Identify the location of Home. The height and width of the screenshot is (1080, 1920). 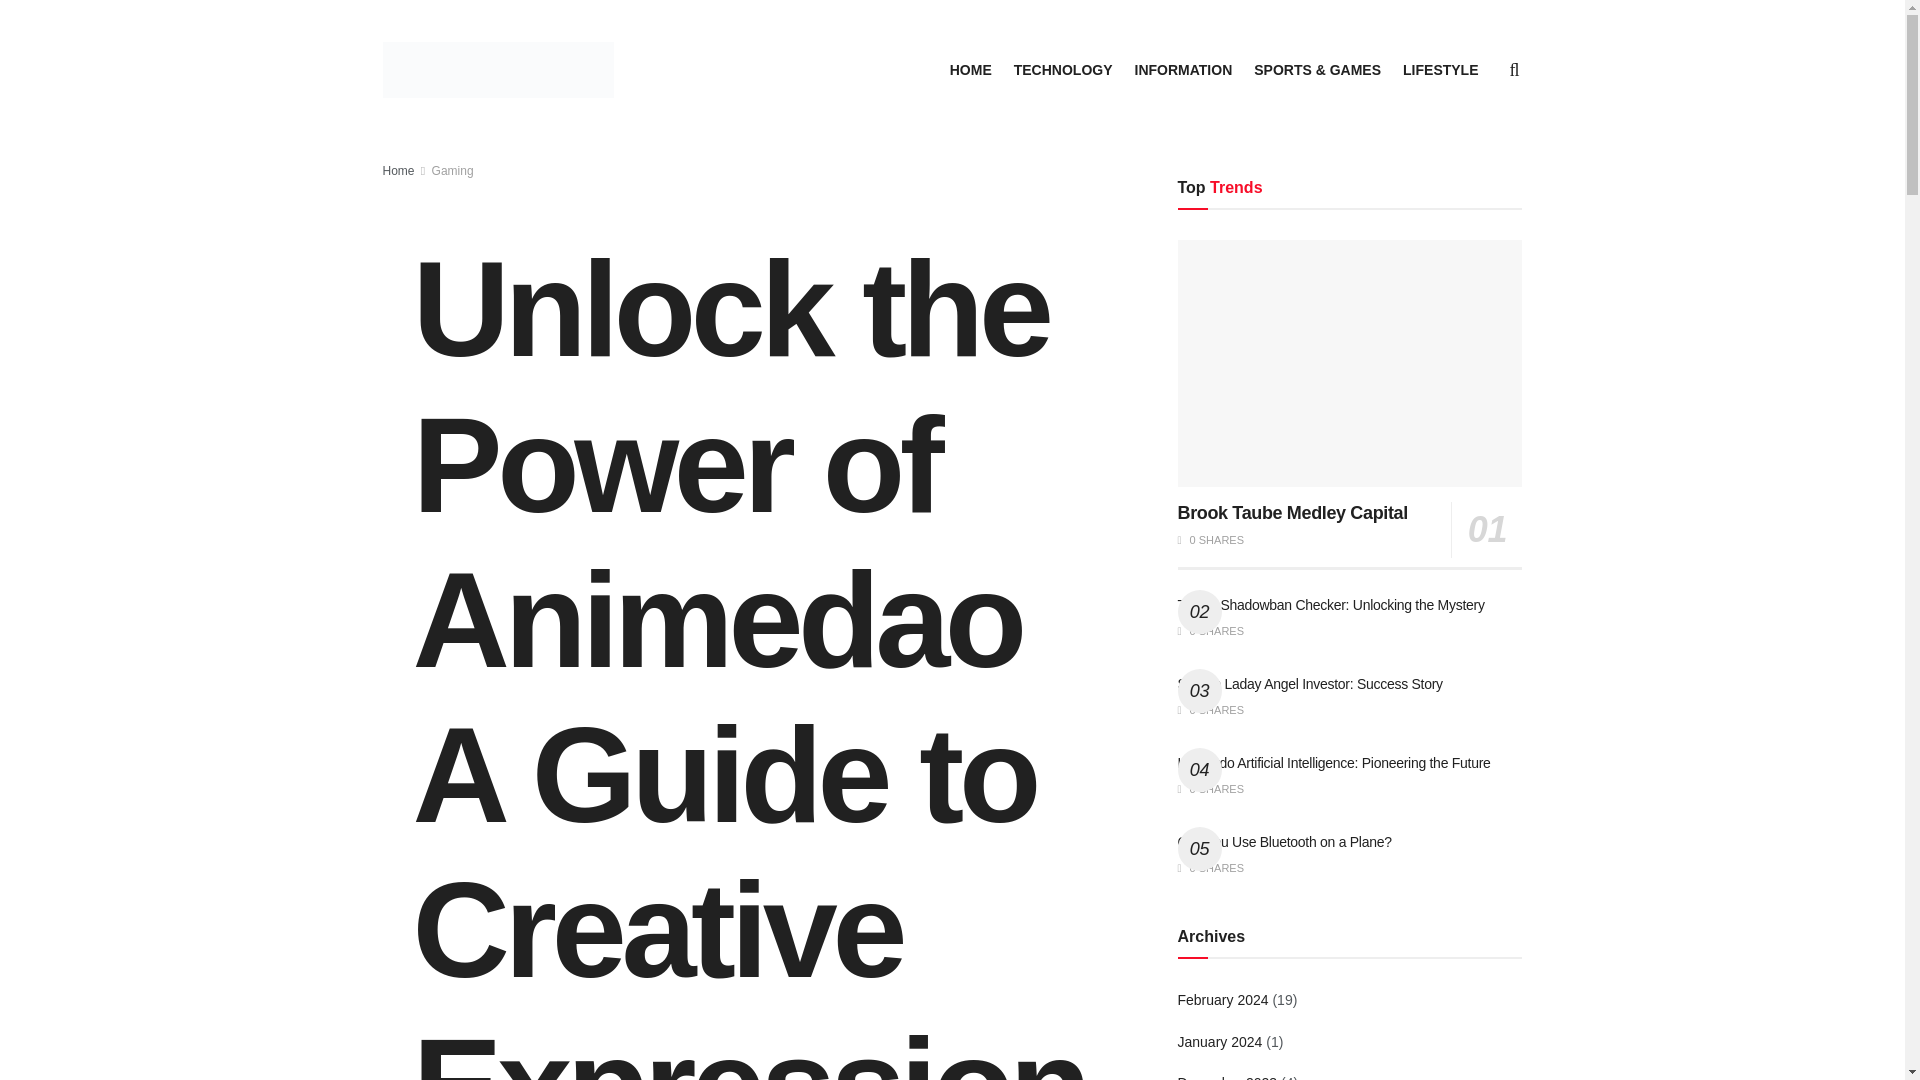
(398, 171).